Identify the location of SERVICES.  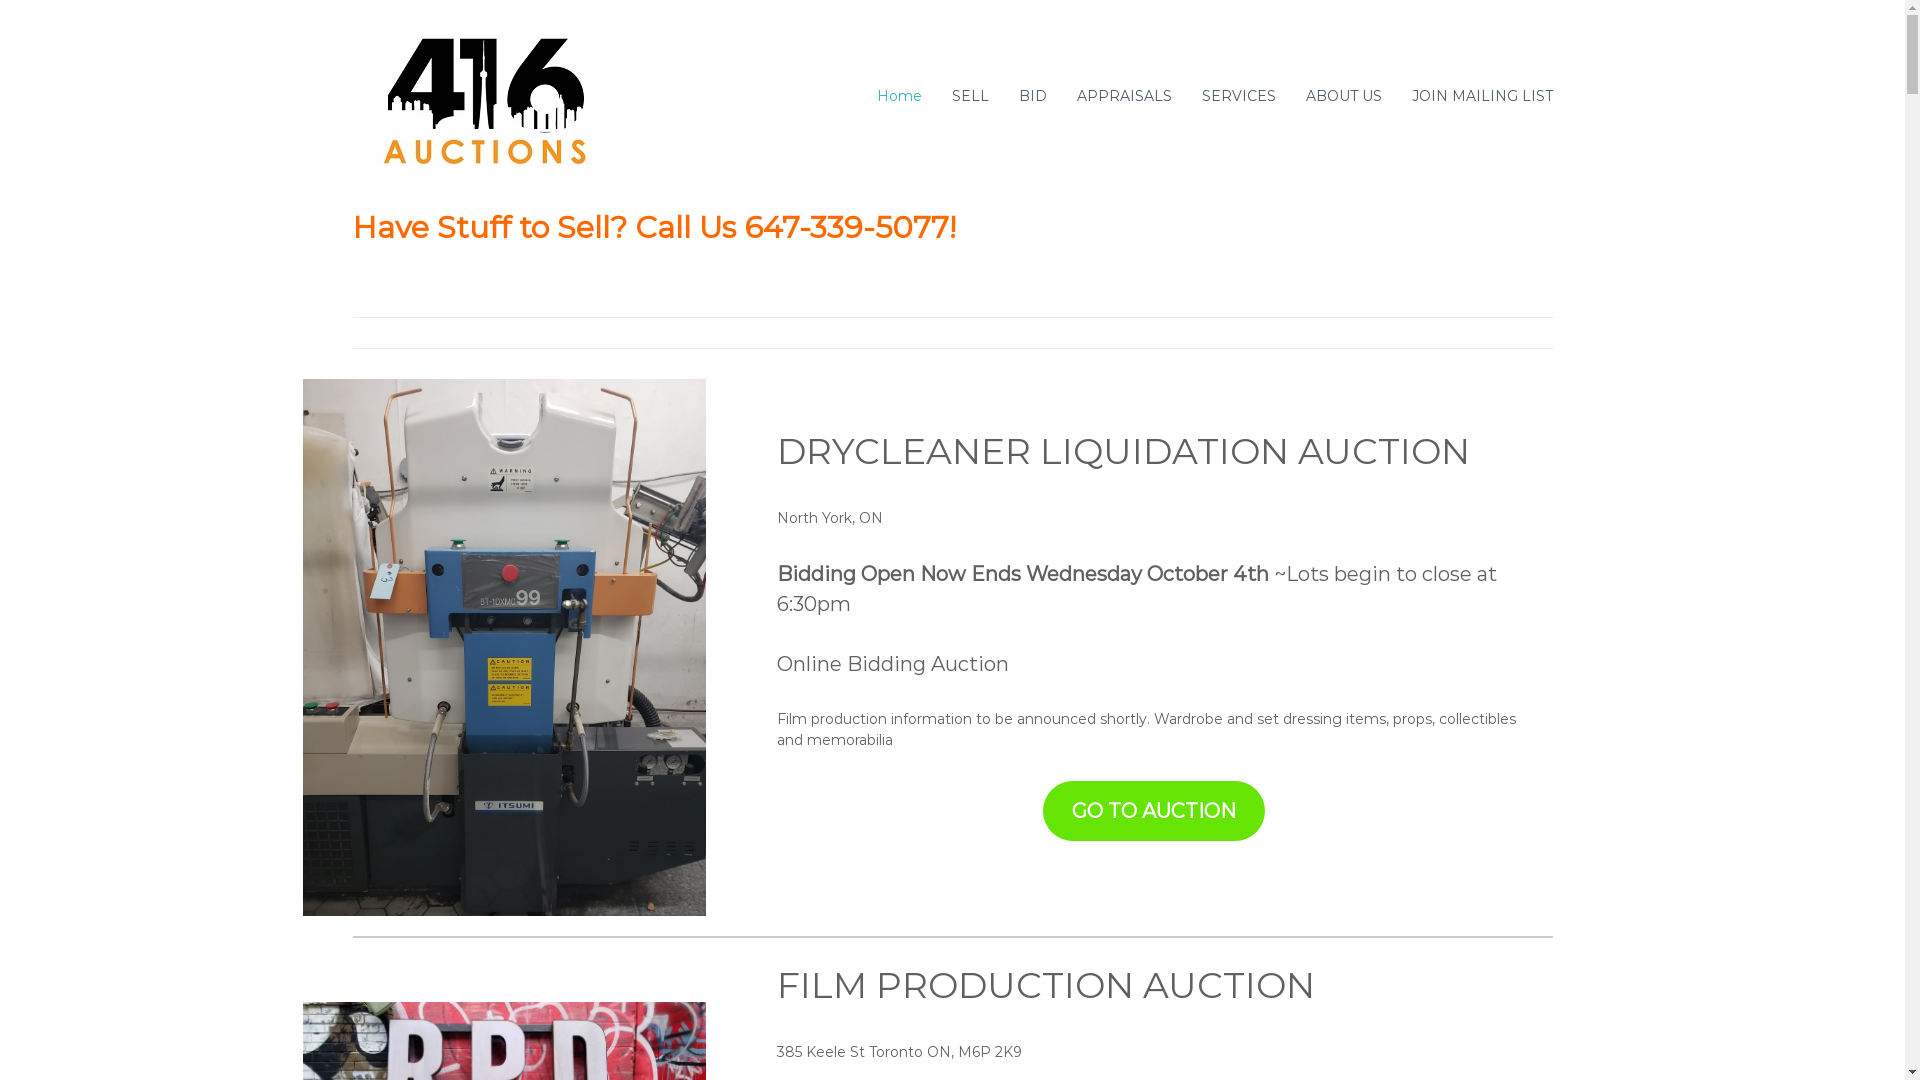
(1239, 96).